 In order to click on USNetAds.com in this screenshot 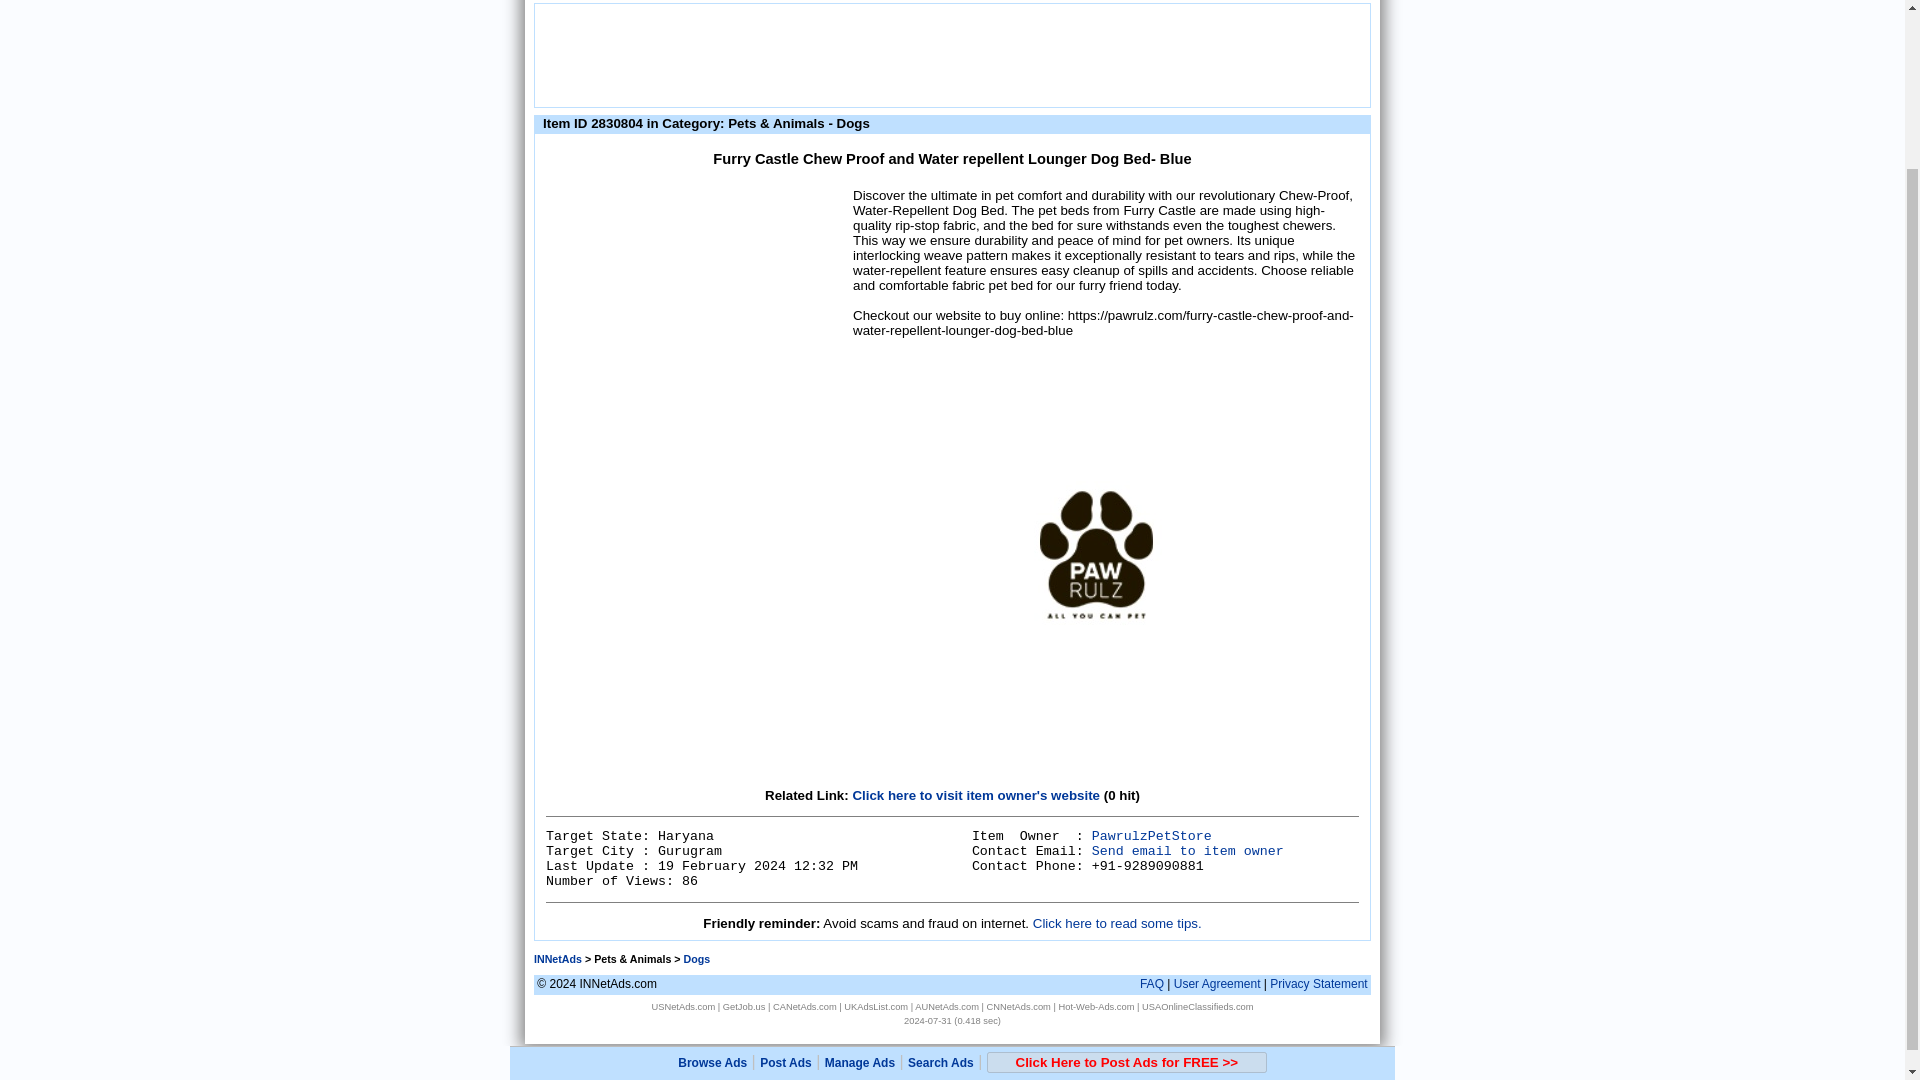, I will do `click(682, 1006)`.